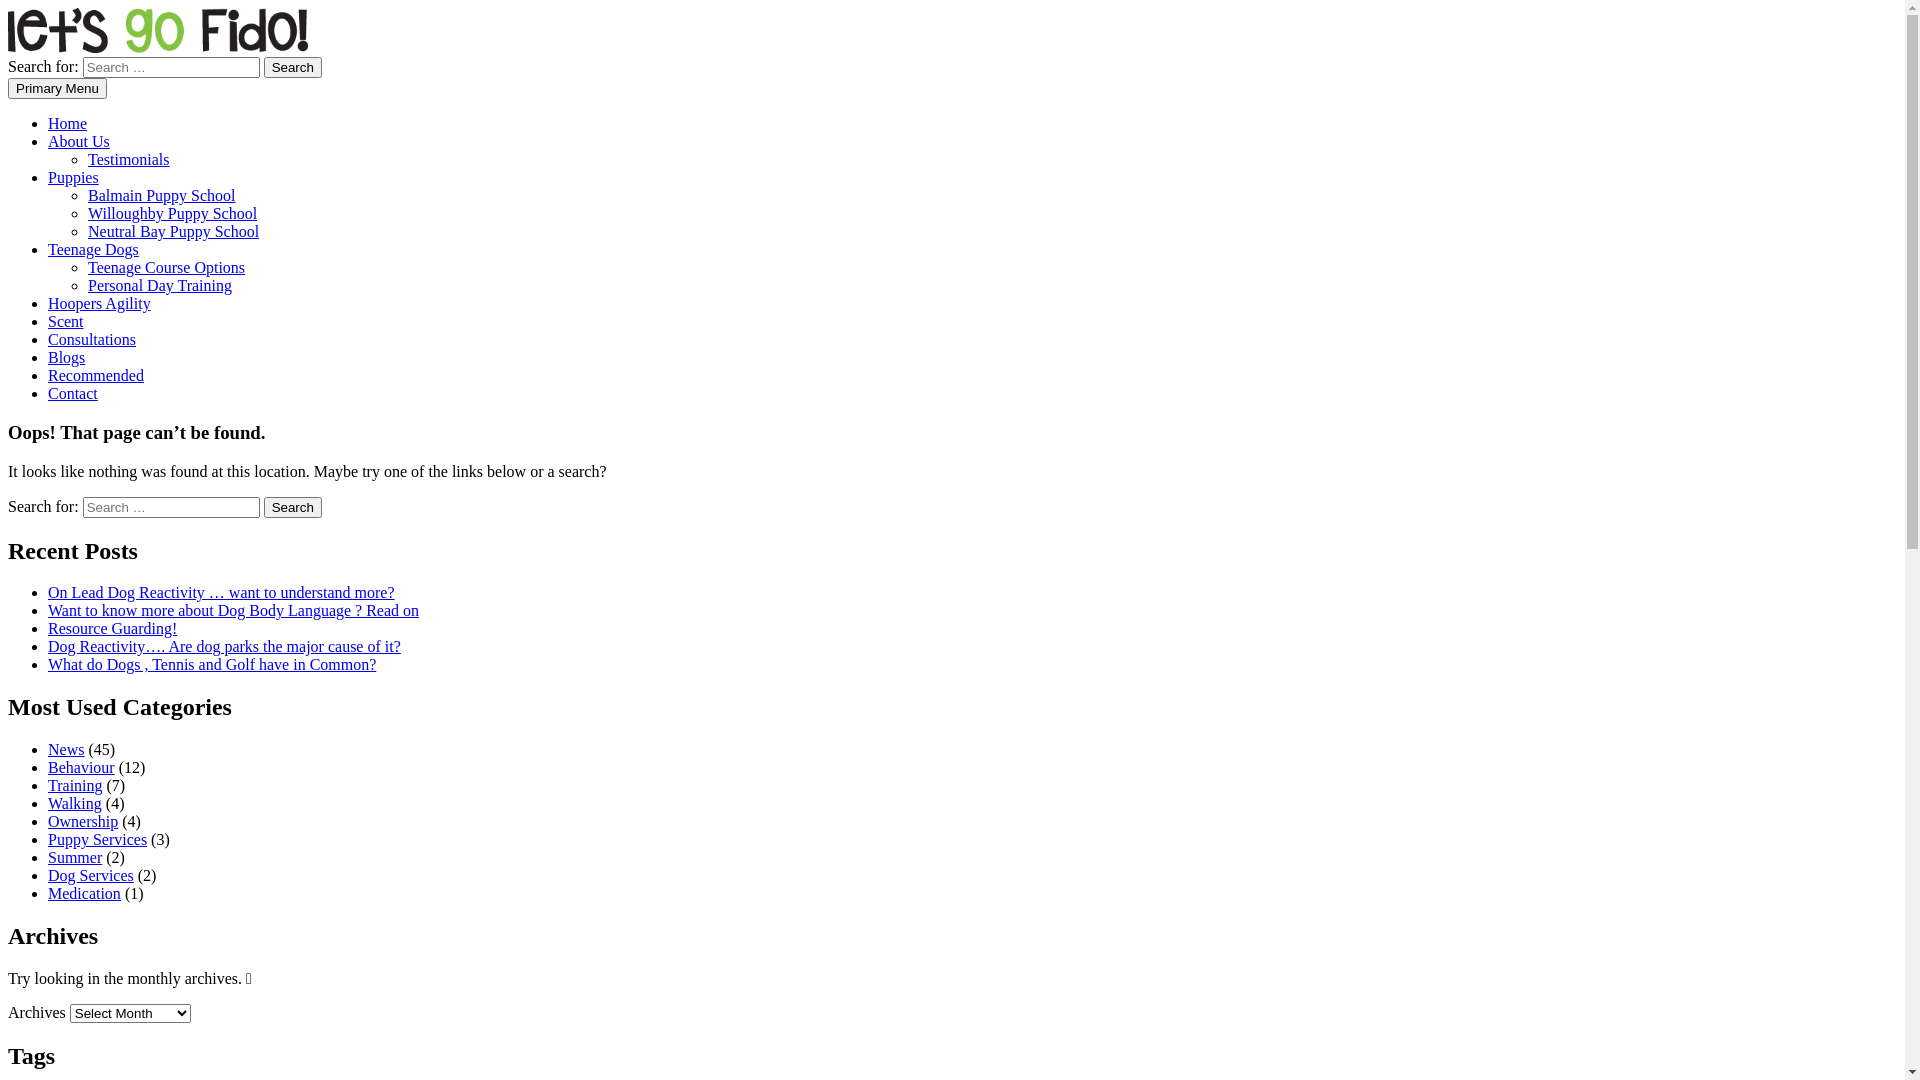 The width and height of the screenshot is (1920, 1080). What do you see at coordinates (79, 142) in the screenshot?
I see `About Us` at bounding box center [79, 142].